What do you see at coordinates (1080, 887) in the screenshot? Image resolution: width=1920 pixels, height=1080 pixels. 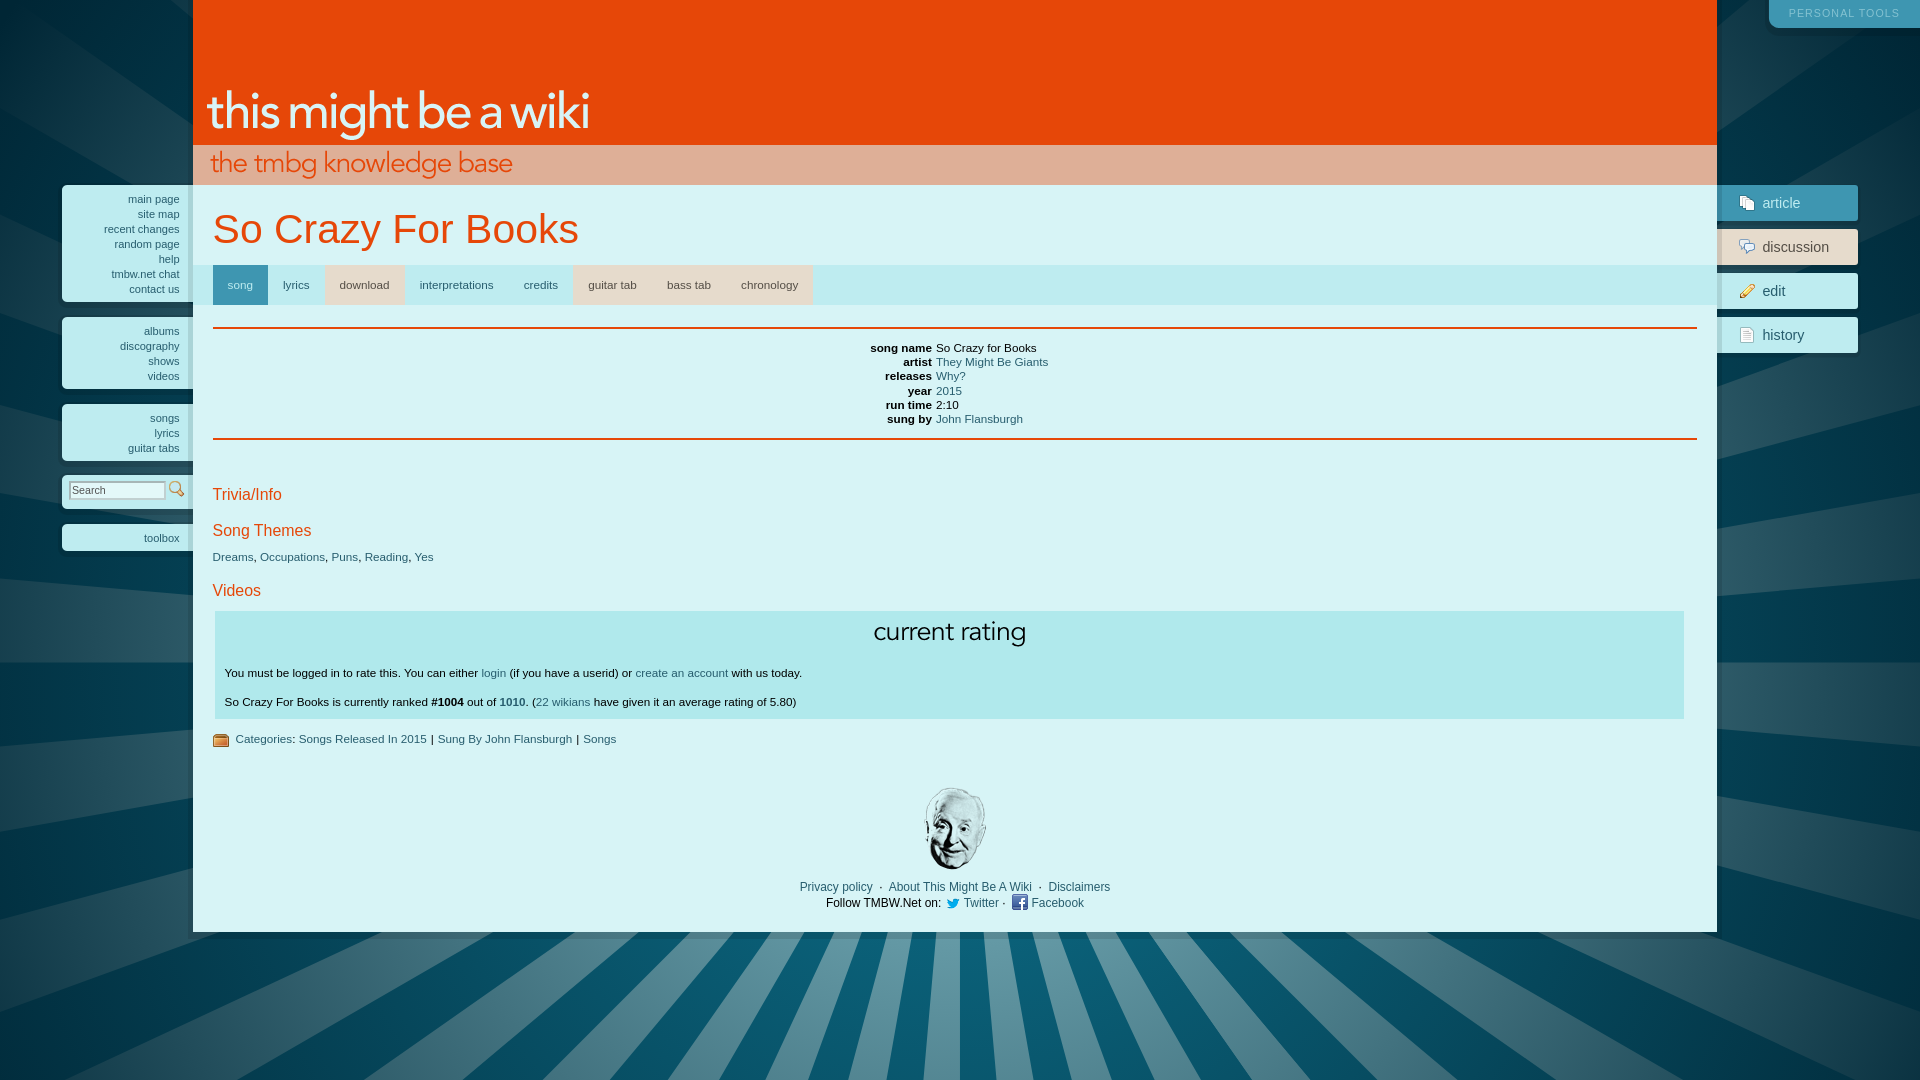 I see `Puns` at bounding box center [1080, 887].